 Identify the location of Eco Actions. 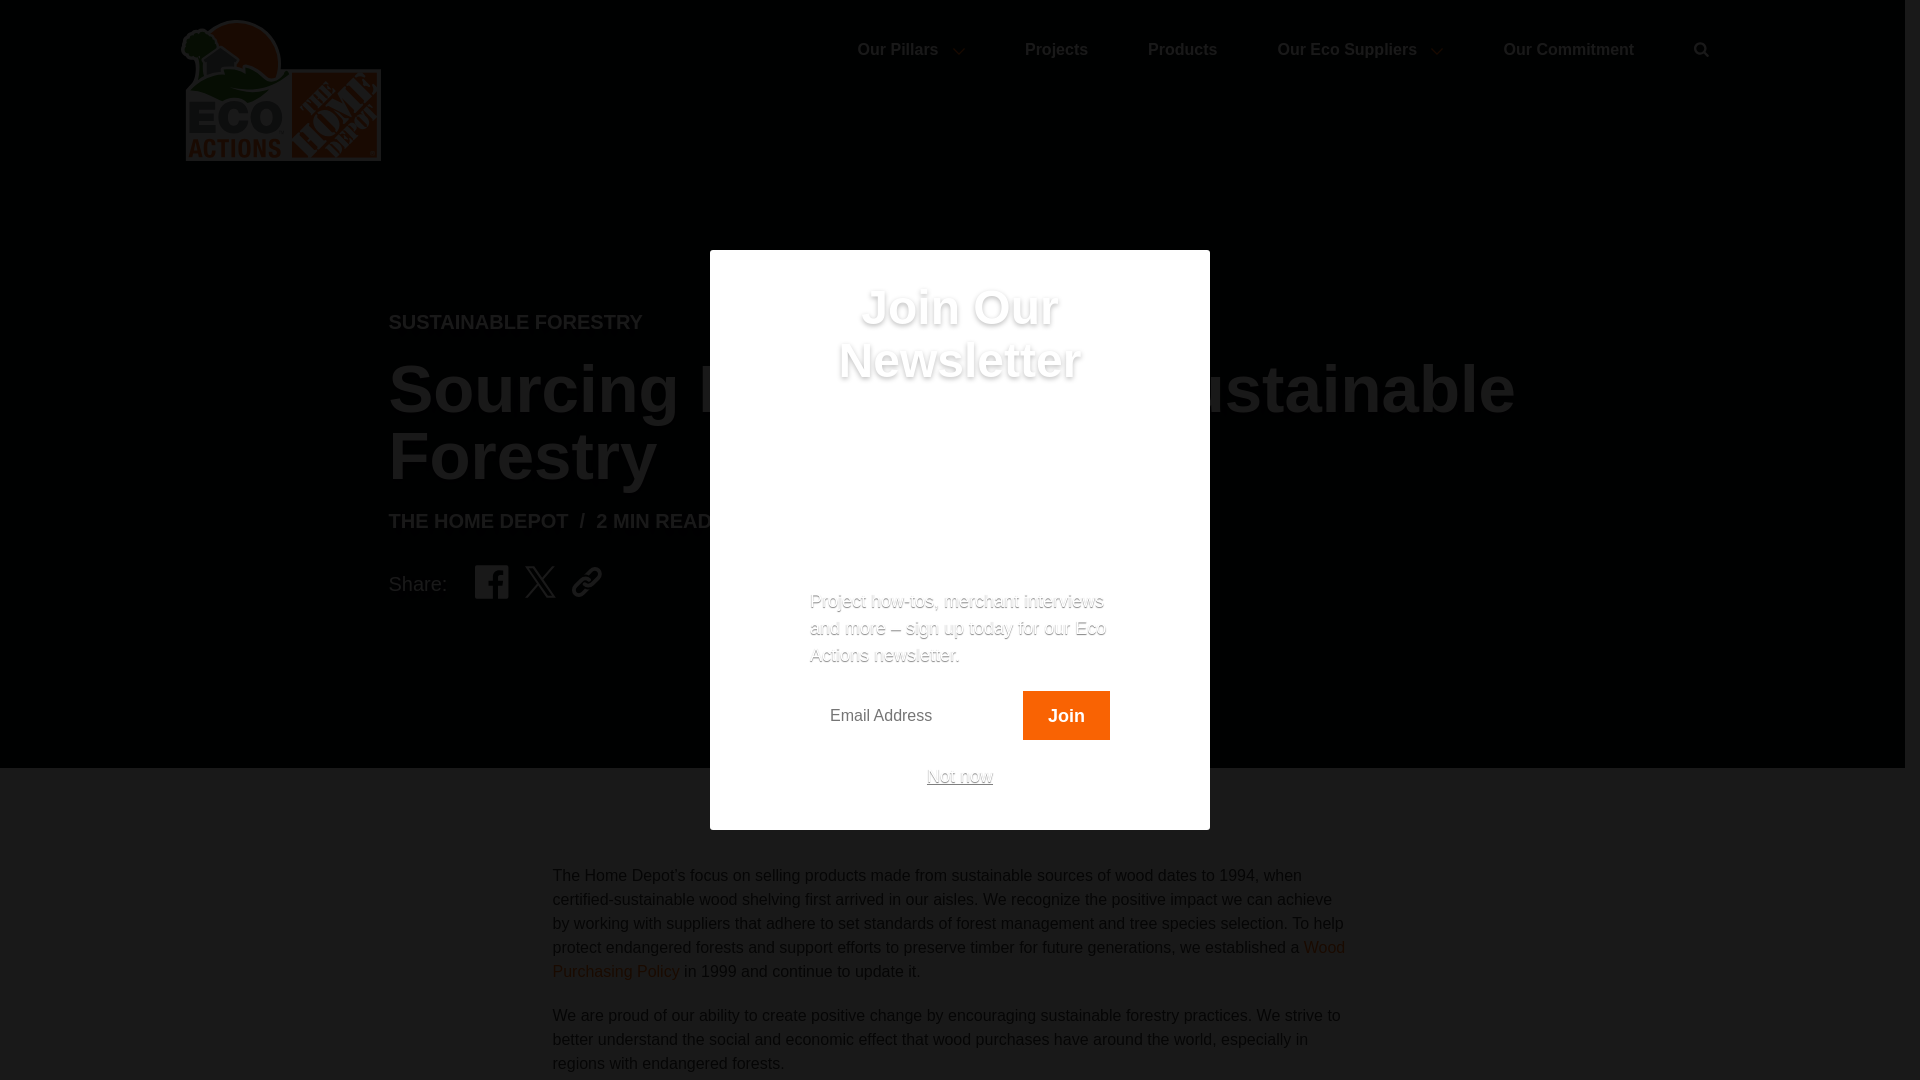
(280, 90).